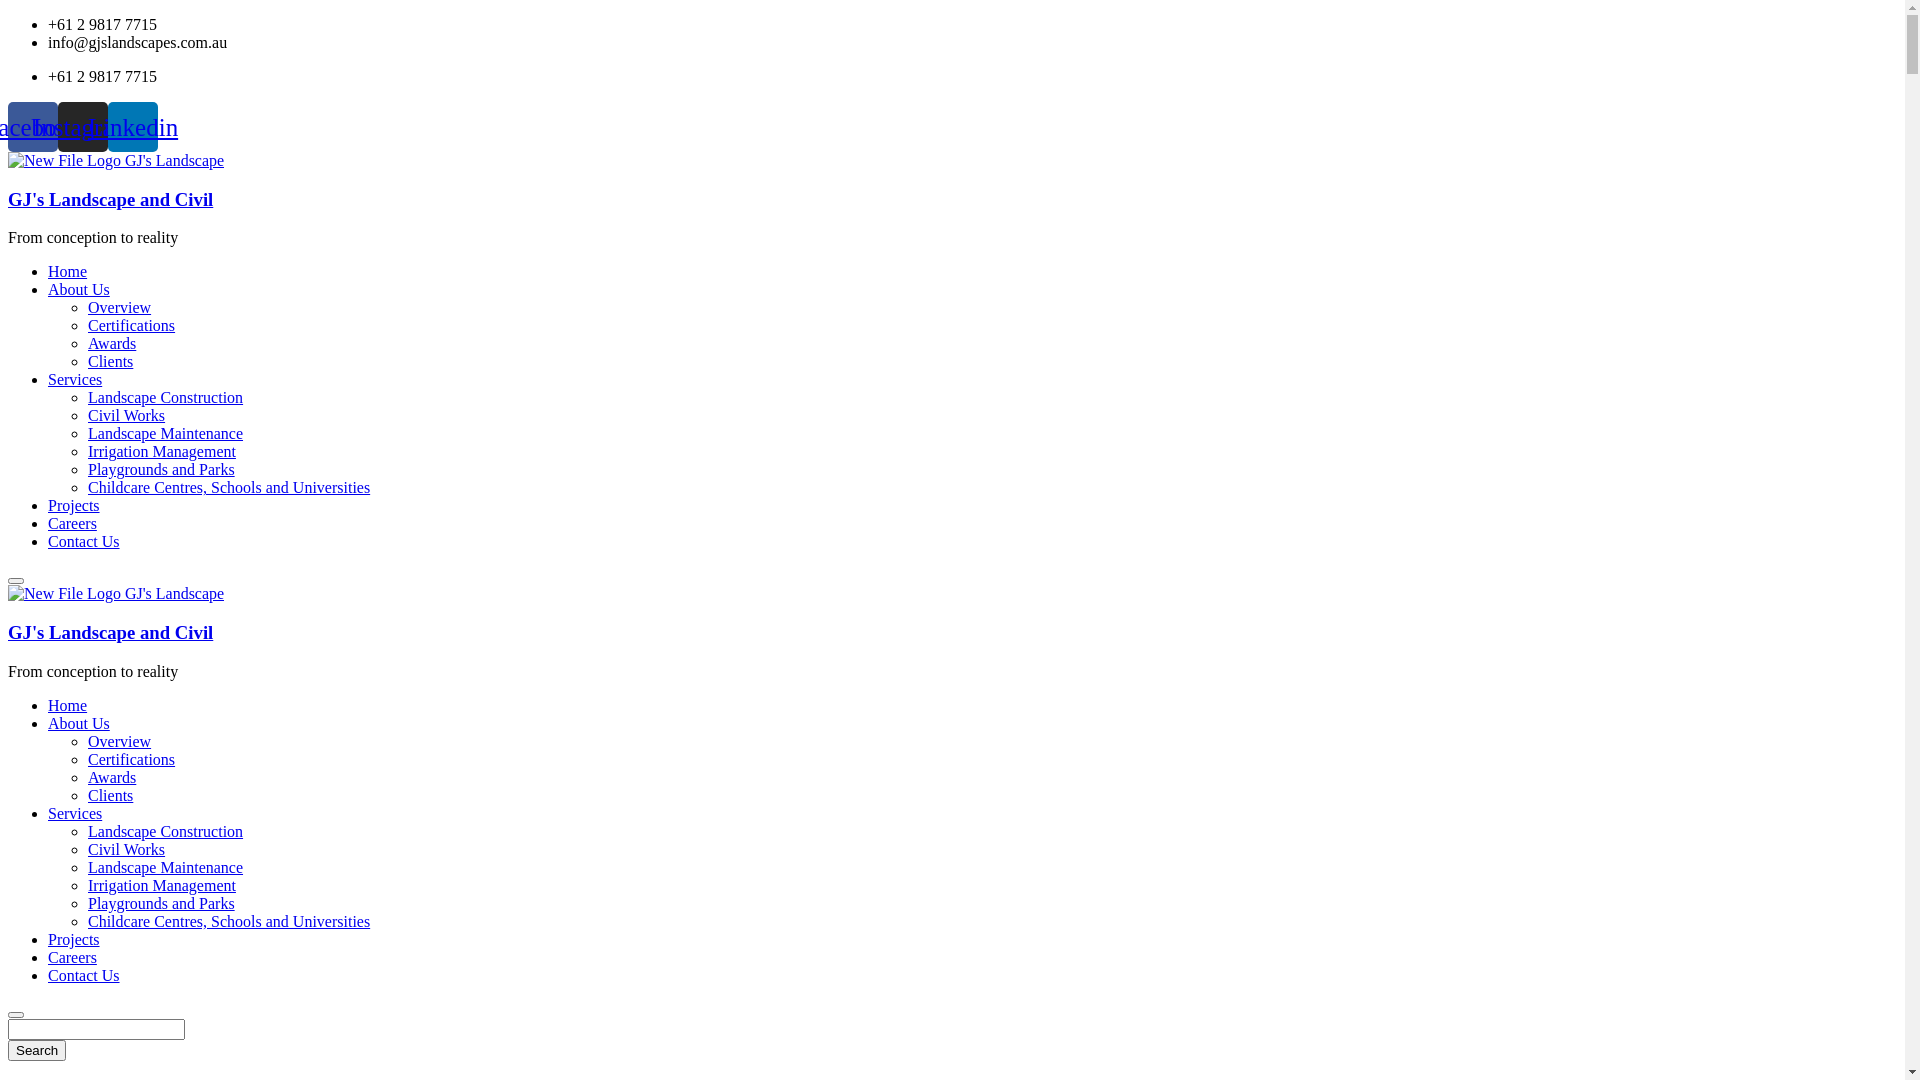  Describe the element at coordinates (229, 488) in the screenshot. I see `Childcare Centres, Schools and Universities` at that location.